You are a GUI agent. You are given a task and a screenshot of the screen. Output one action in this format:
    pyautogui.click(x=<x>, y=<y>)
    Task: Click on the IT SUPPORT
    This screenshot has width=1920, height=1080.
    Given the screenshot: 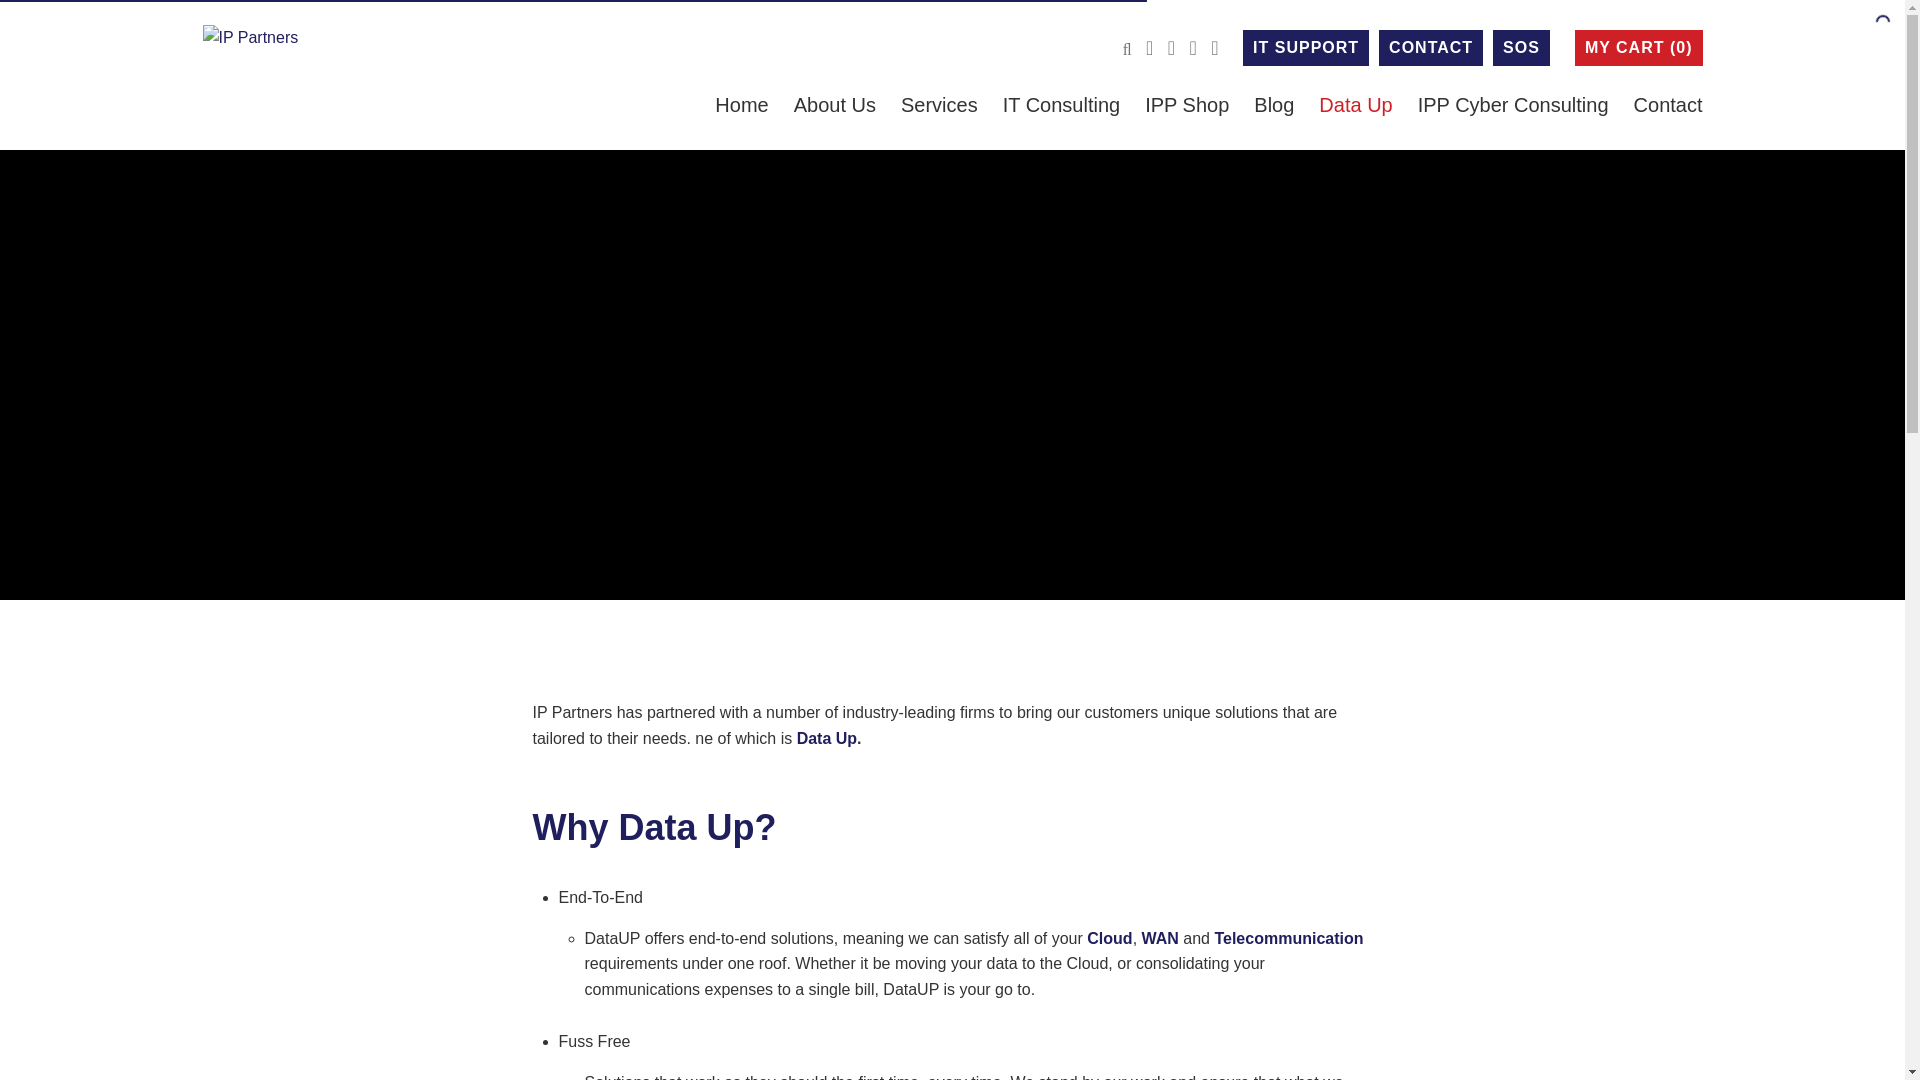 What is the action you would take?
    pyautogui.click(x=1305, y=48)
    